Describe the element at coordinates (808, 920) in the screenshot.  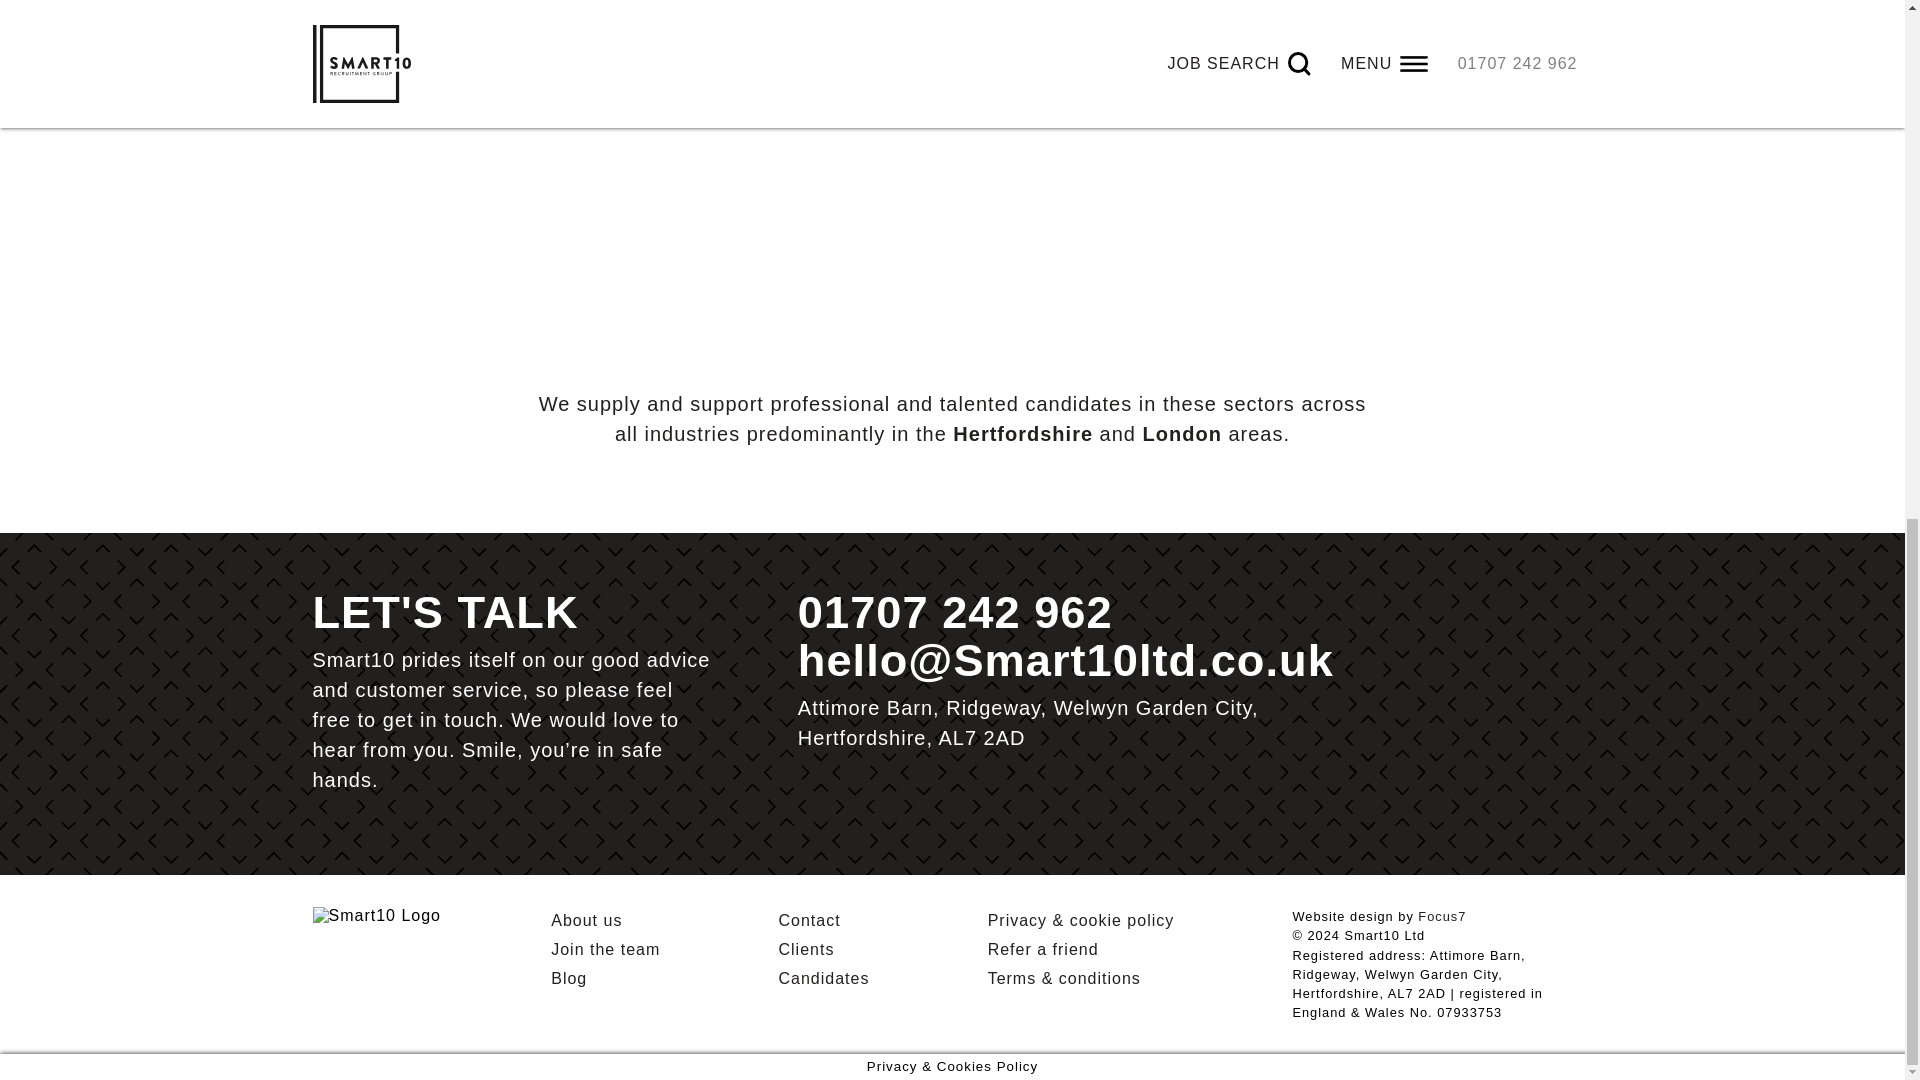
I see `Contact` at that location.